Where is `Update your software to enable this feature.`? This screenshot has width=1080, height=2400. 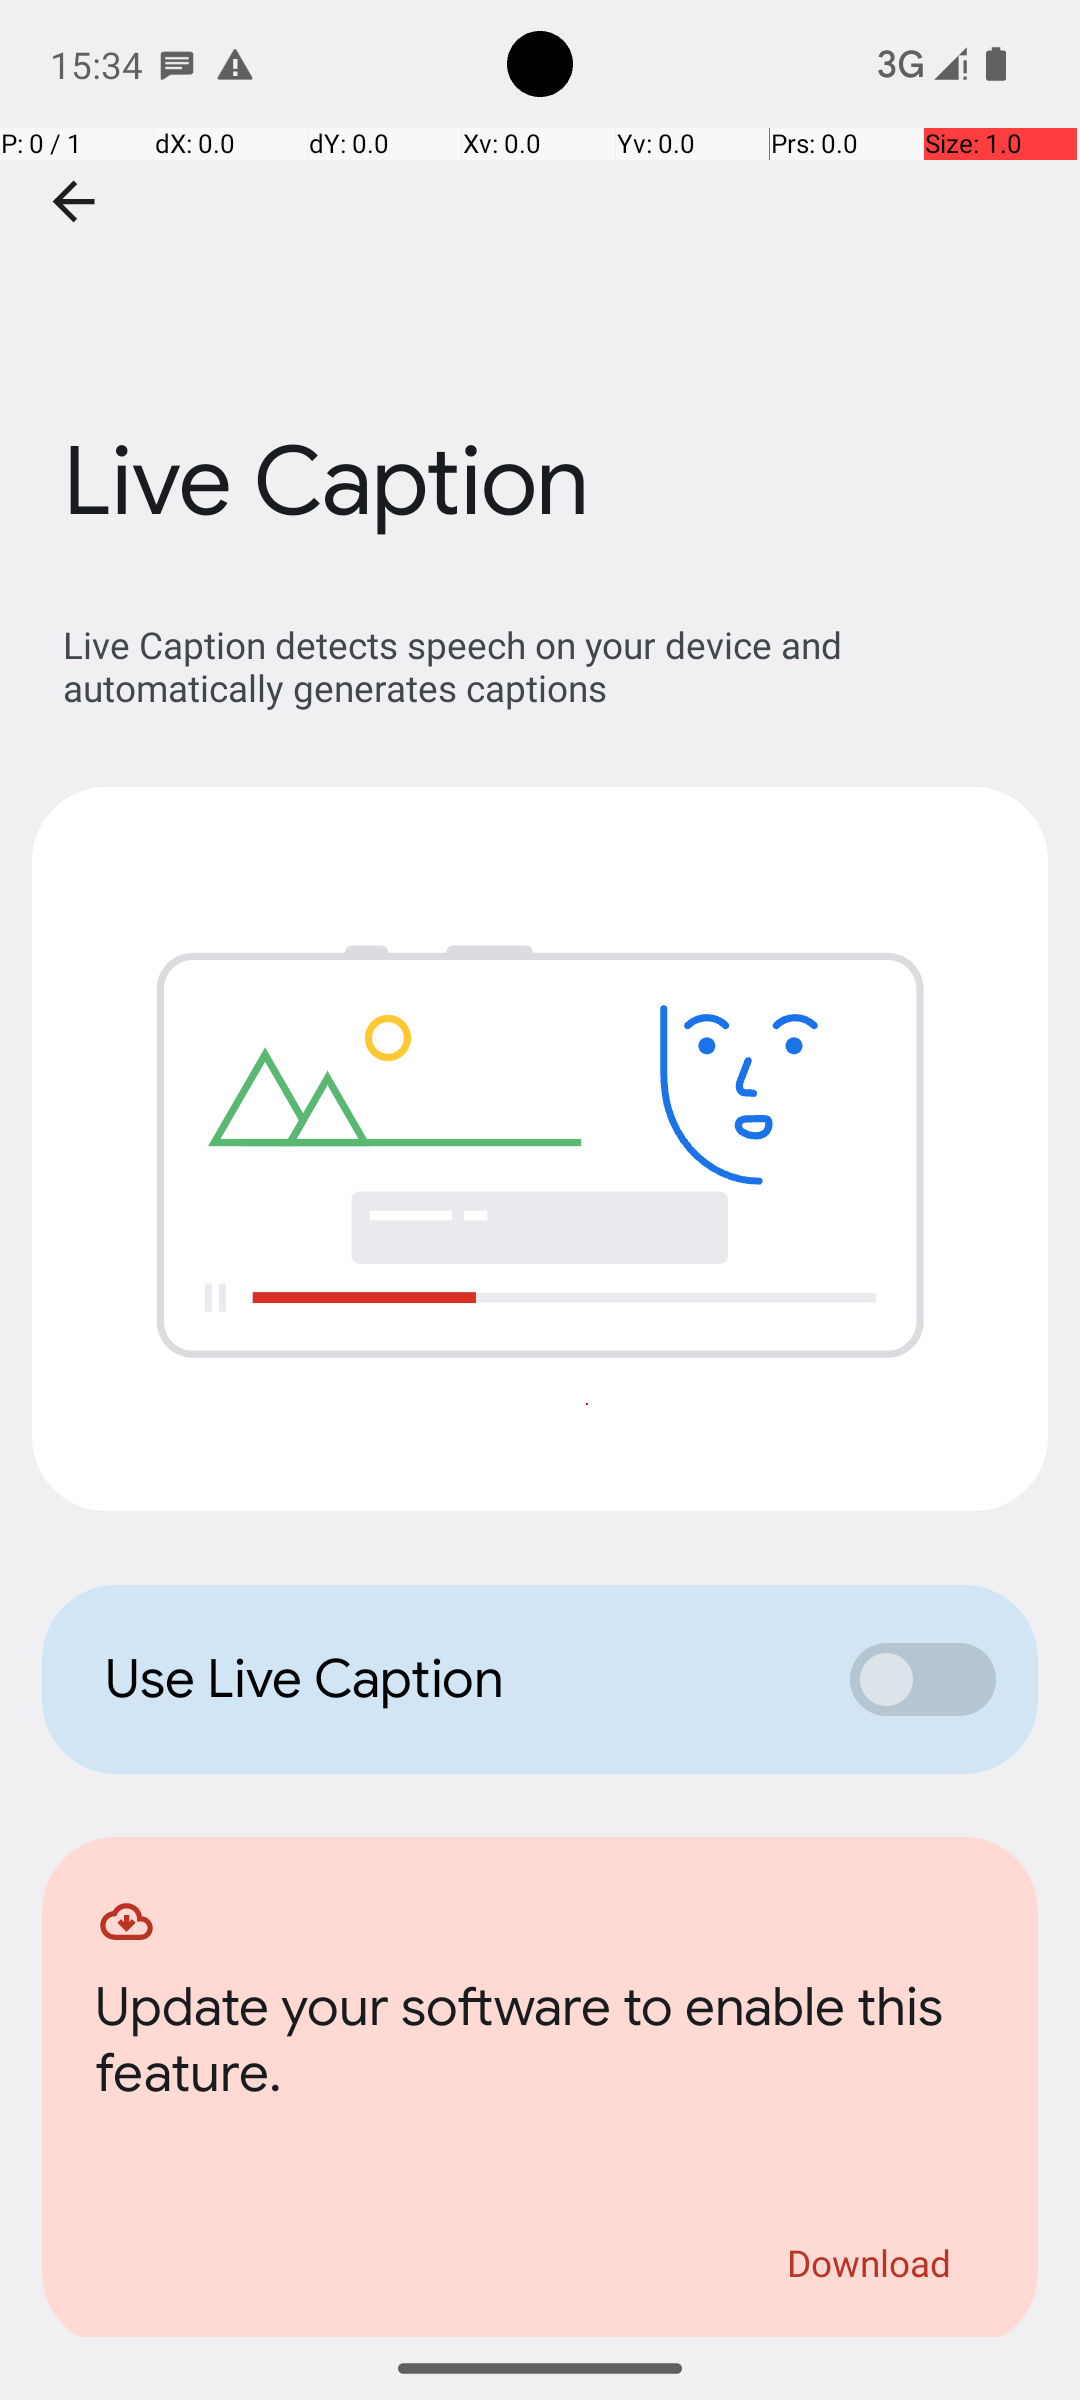 Update your software to enable this feature. is located at coordinates (540, 2046).